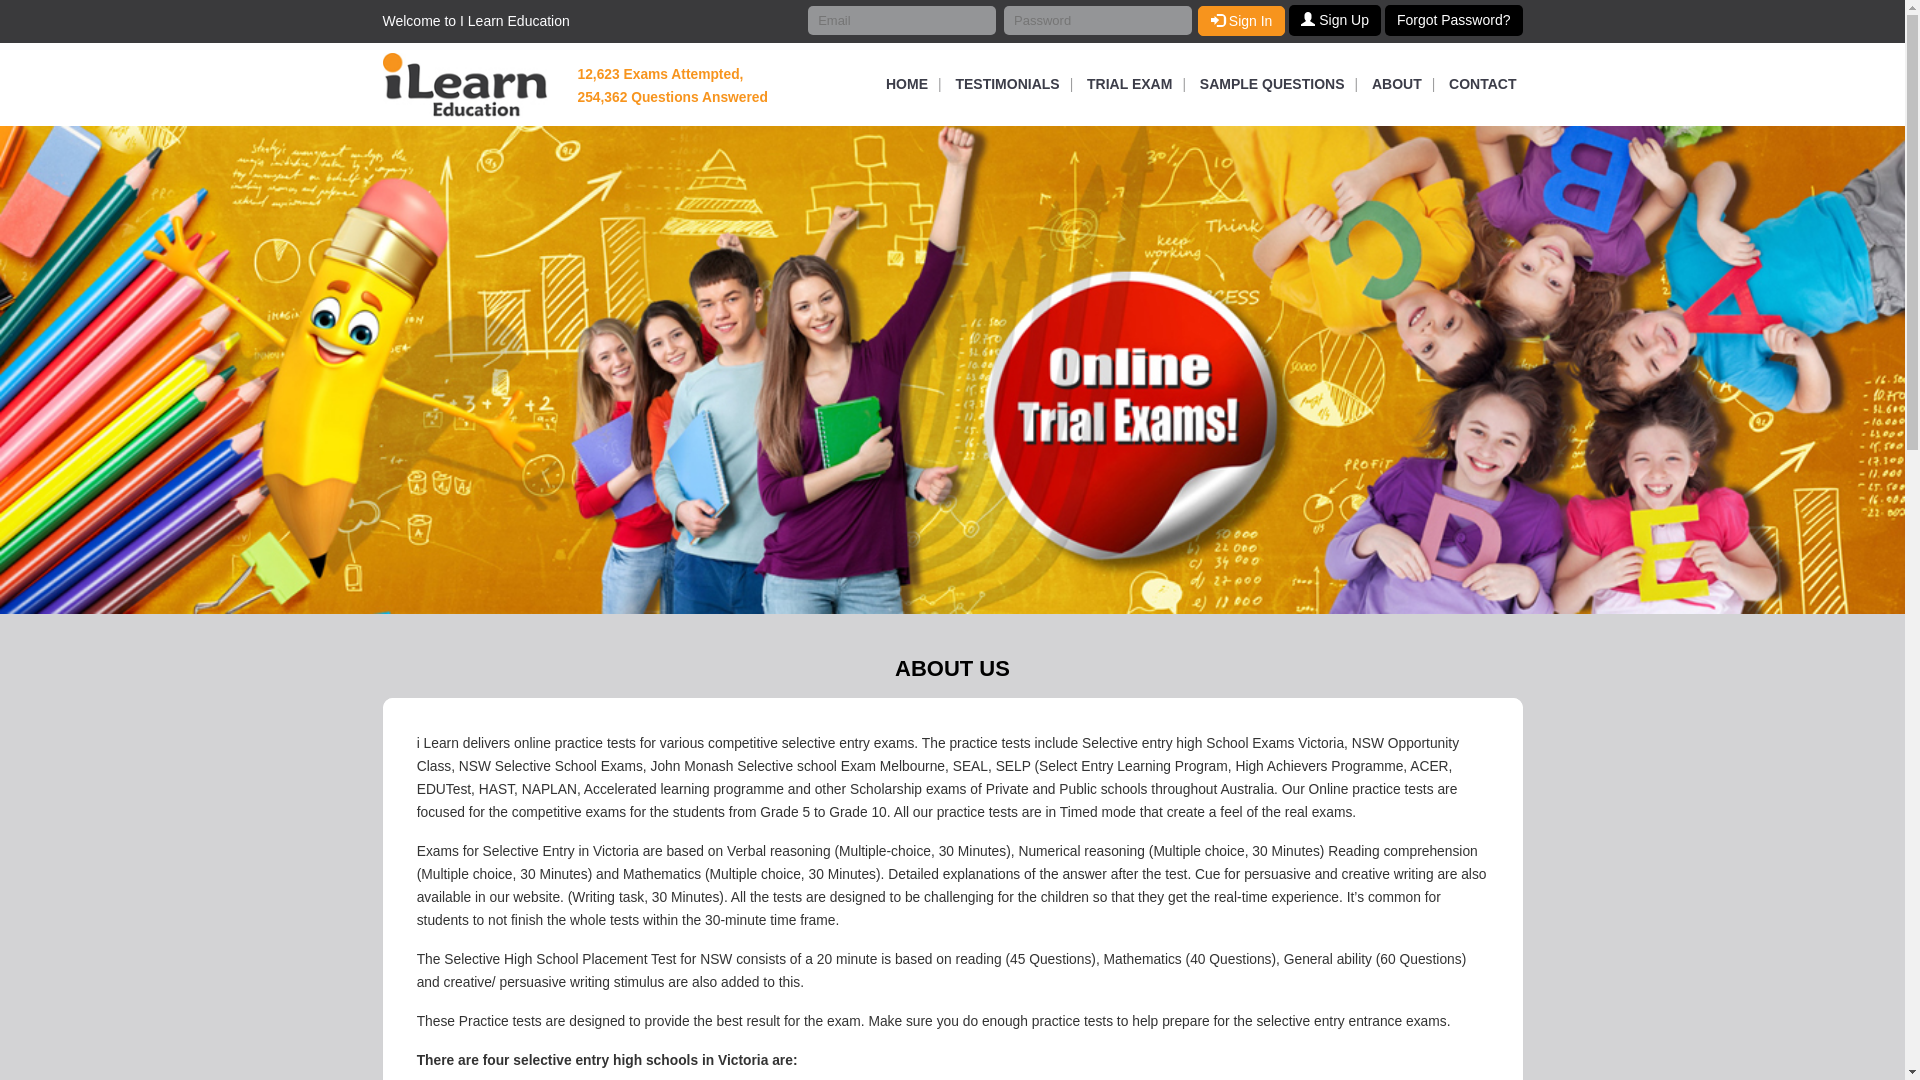 This screenshot has width=1920, height=1080. I want to click on TRIAL EXAM, so click(1130, 84).